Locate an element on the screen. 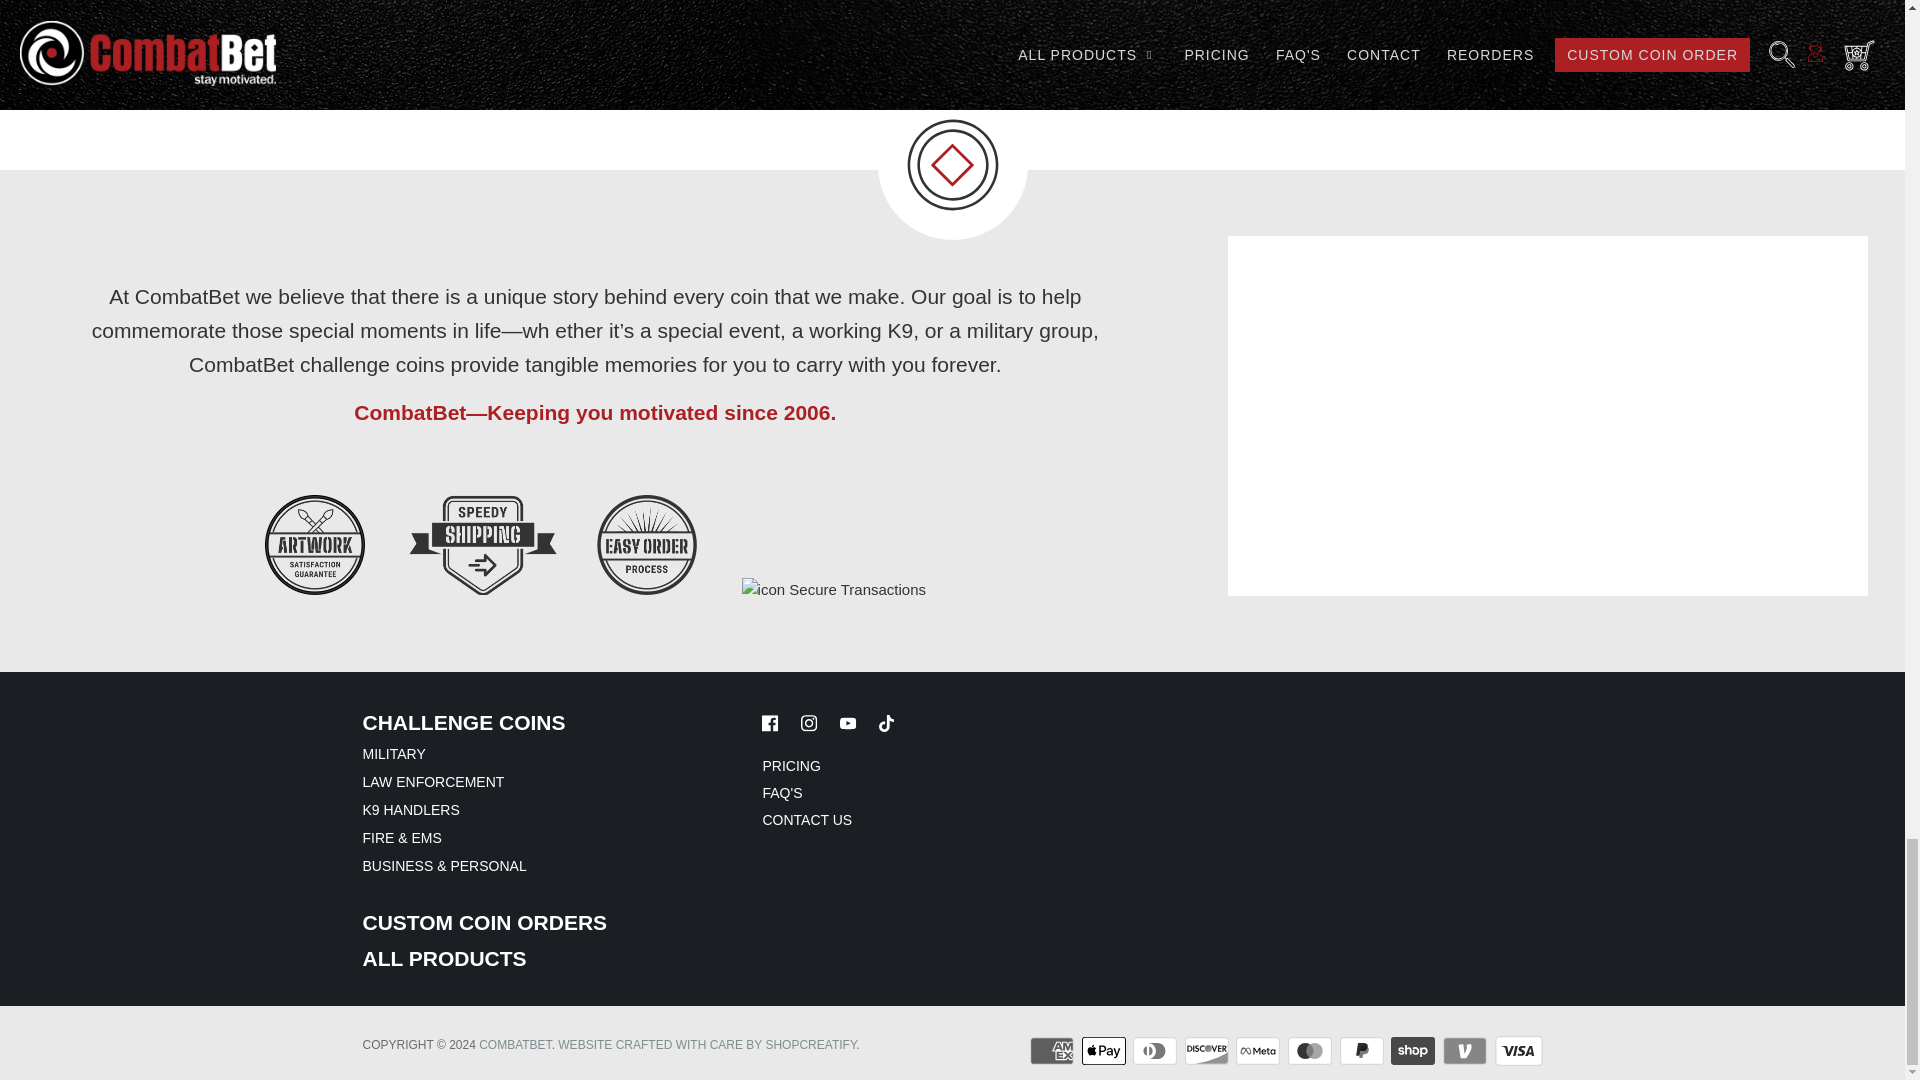 Image resolution: width=1920 pixels, height=1080 pixels. Website crafted with care by ShopCreatify is located at coordinates (707, 1044).